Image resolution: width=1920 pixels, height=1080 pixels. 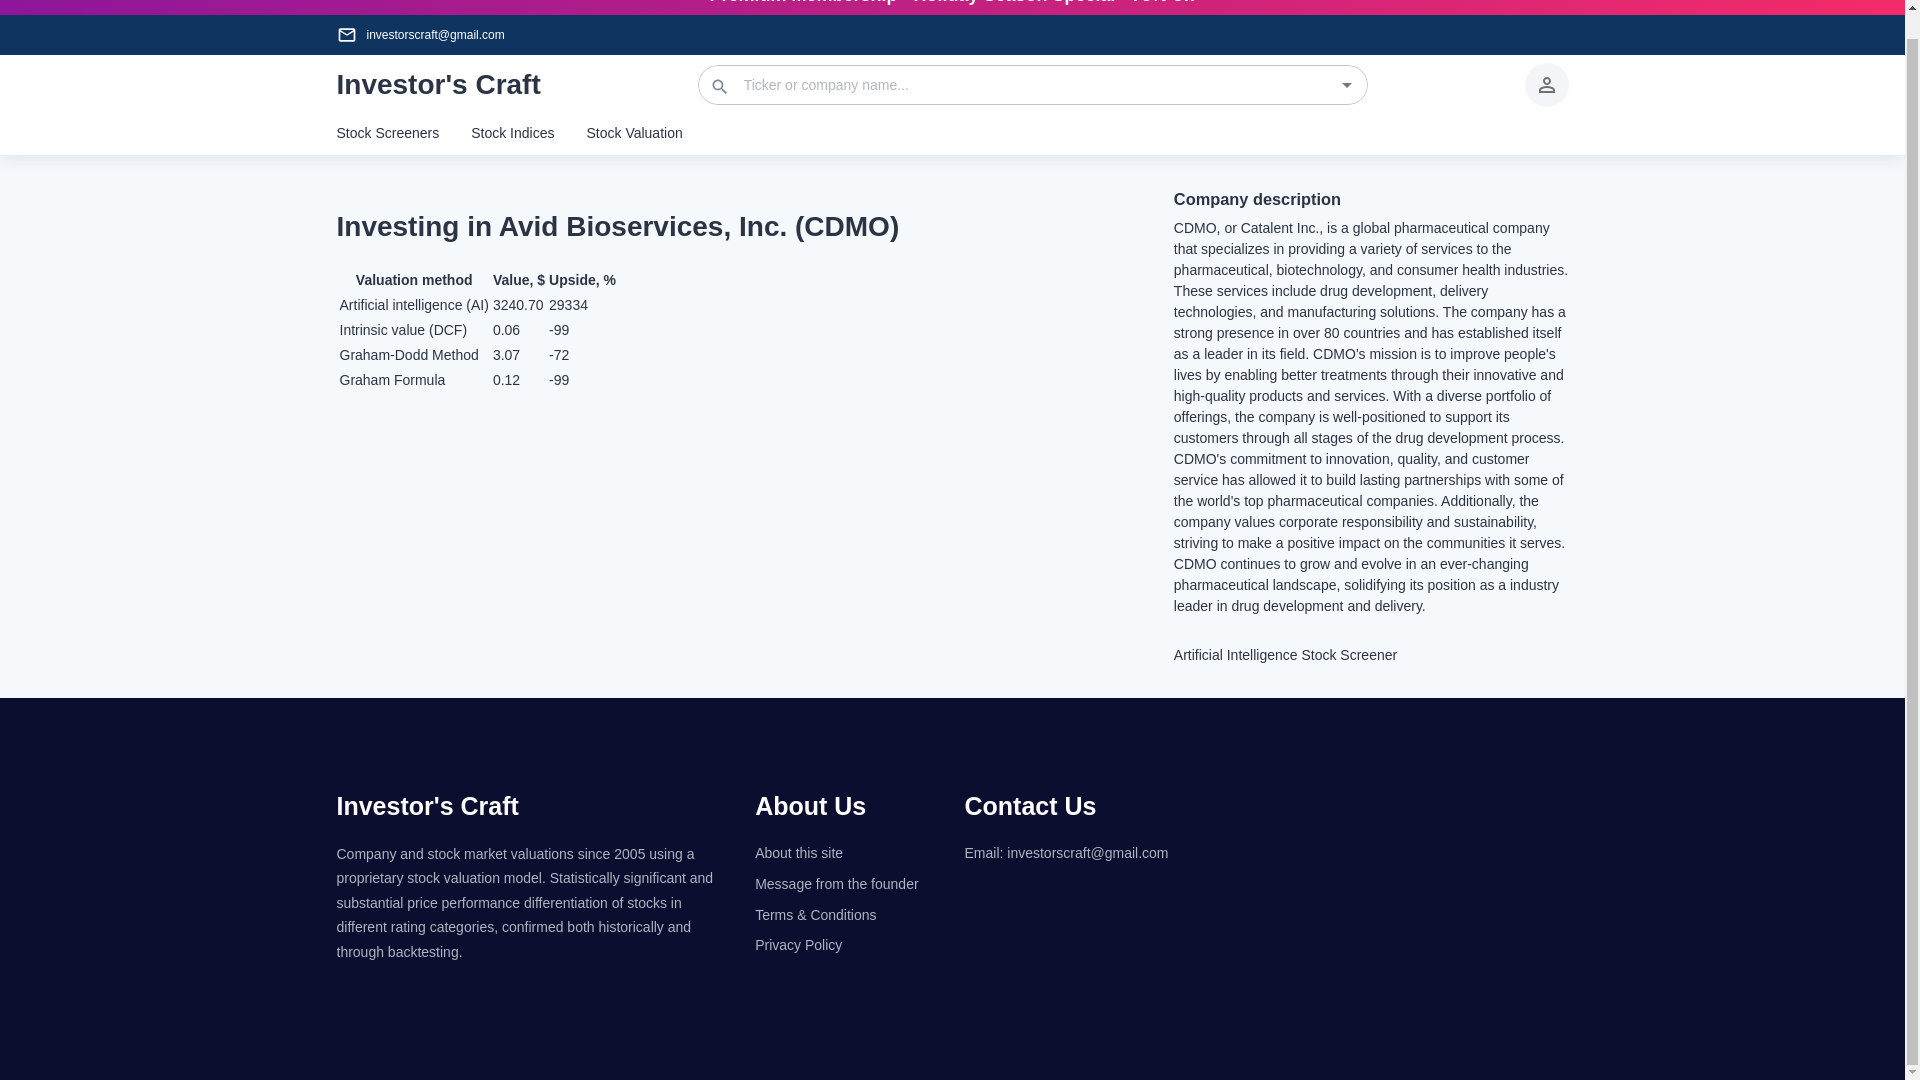 I want to click on Investor's Craft, so click(x=438, y=85).